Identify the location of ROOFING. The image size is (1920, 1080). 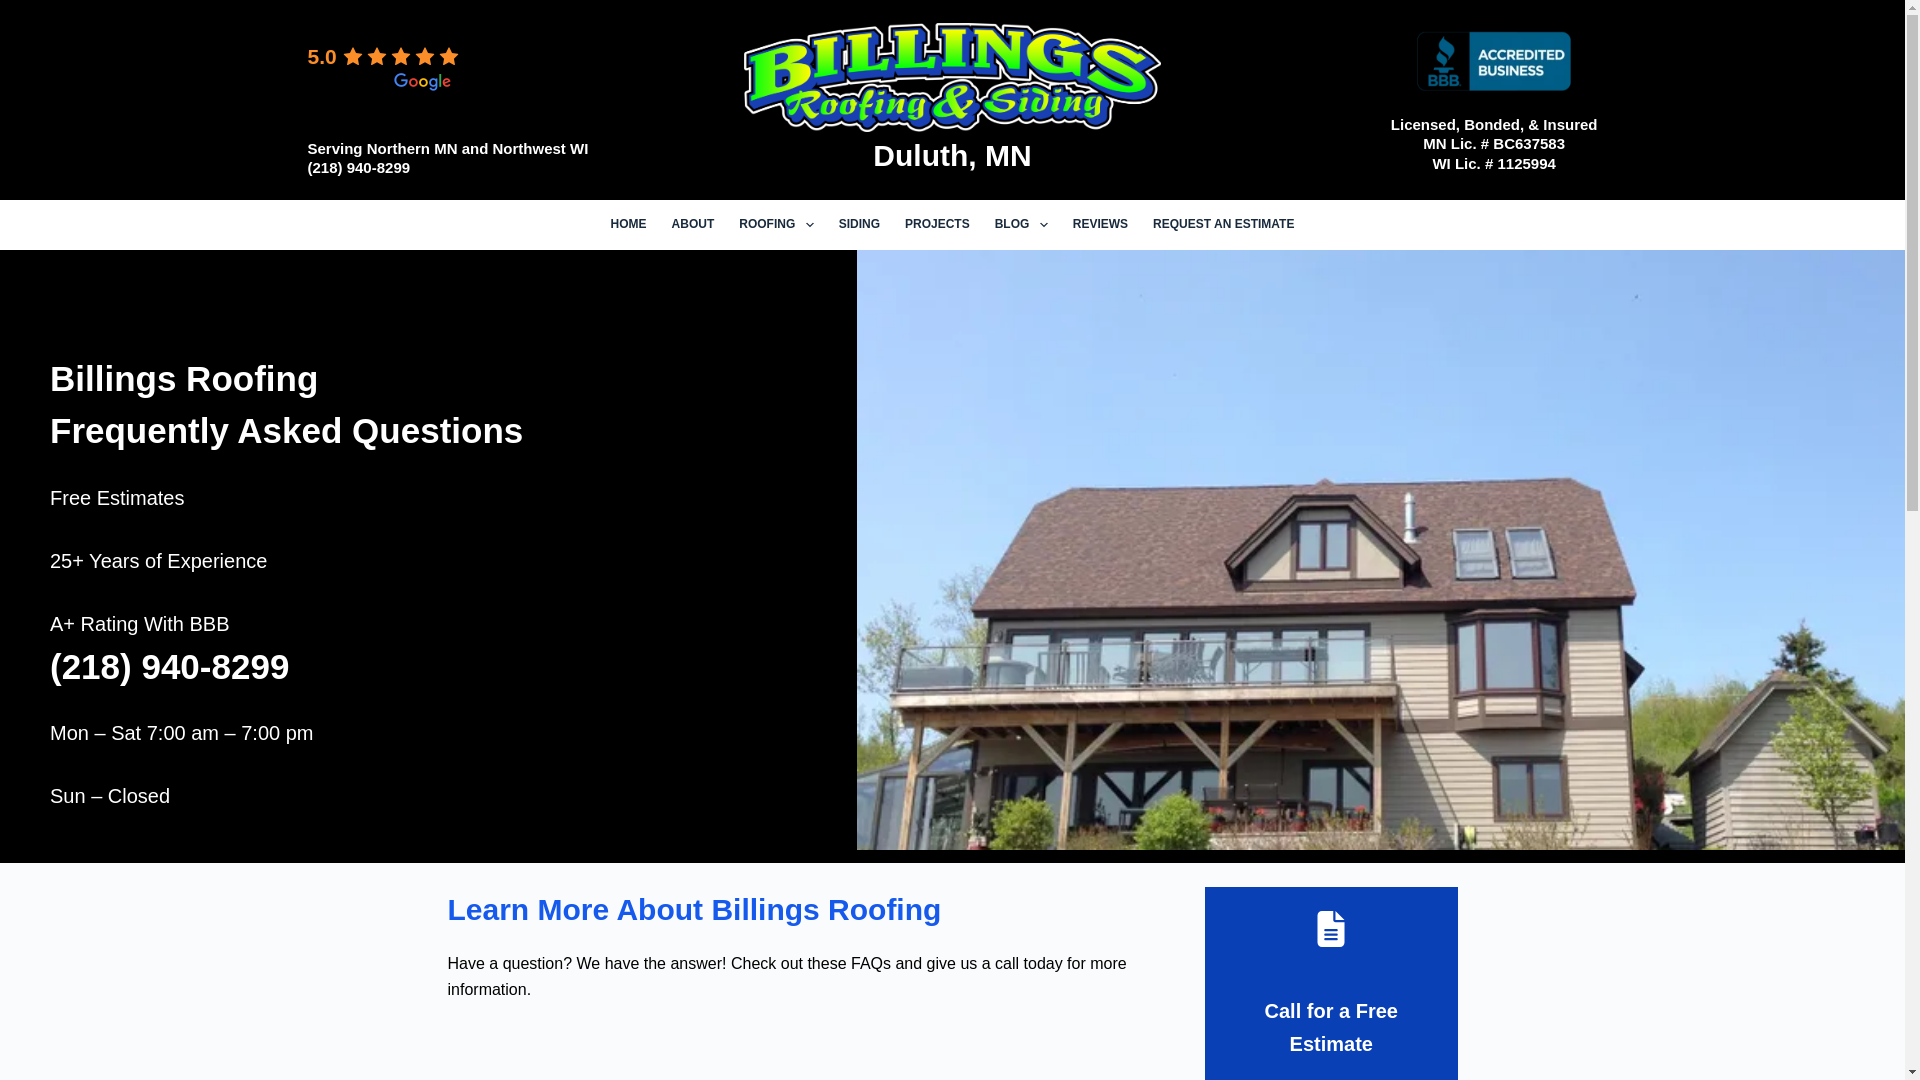
(776, 224).